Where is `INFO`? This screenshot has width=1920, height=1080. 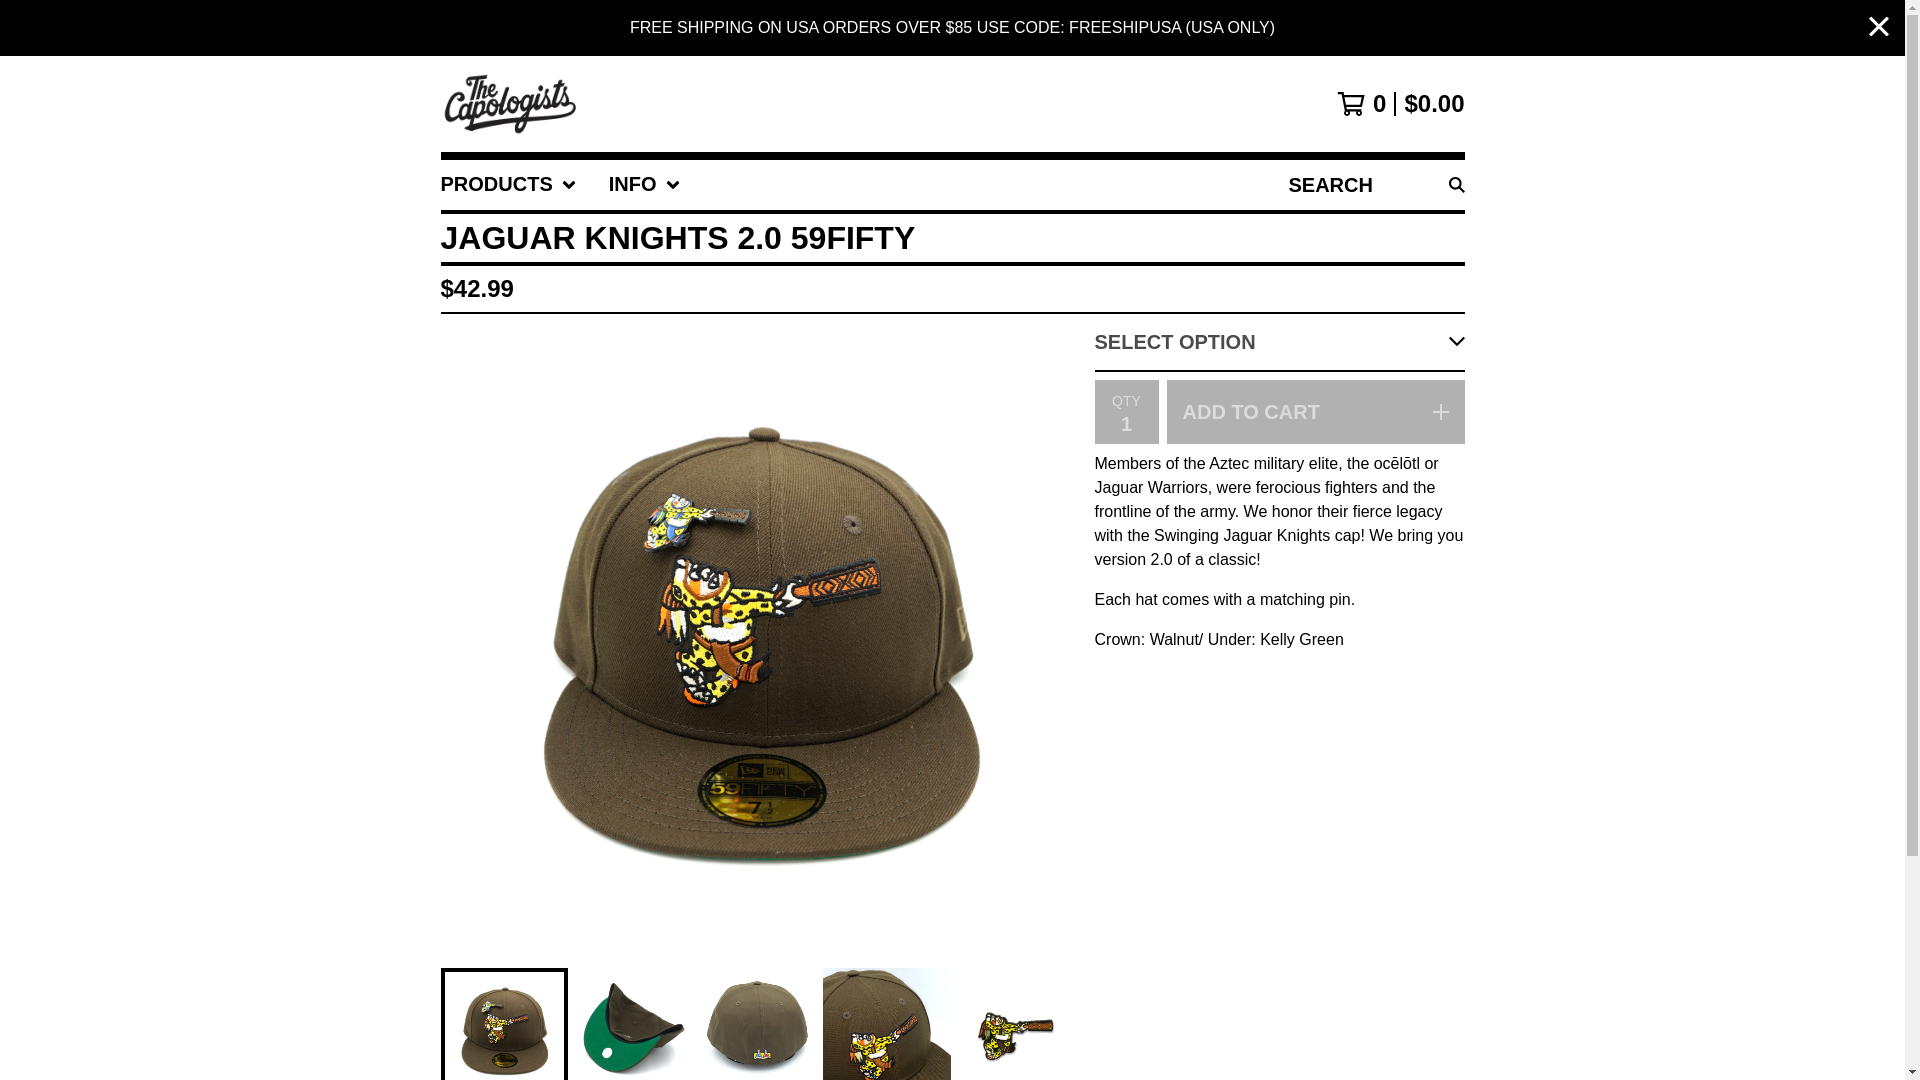
INFO is located at coordinates (644, 184).